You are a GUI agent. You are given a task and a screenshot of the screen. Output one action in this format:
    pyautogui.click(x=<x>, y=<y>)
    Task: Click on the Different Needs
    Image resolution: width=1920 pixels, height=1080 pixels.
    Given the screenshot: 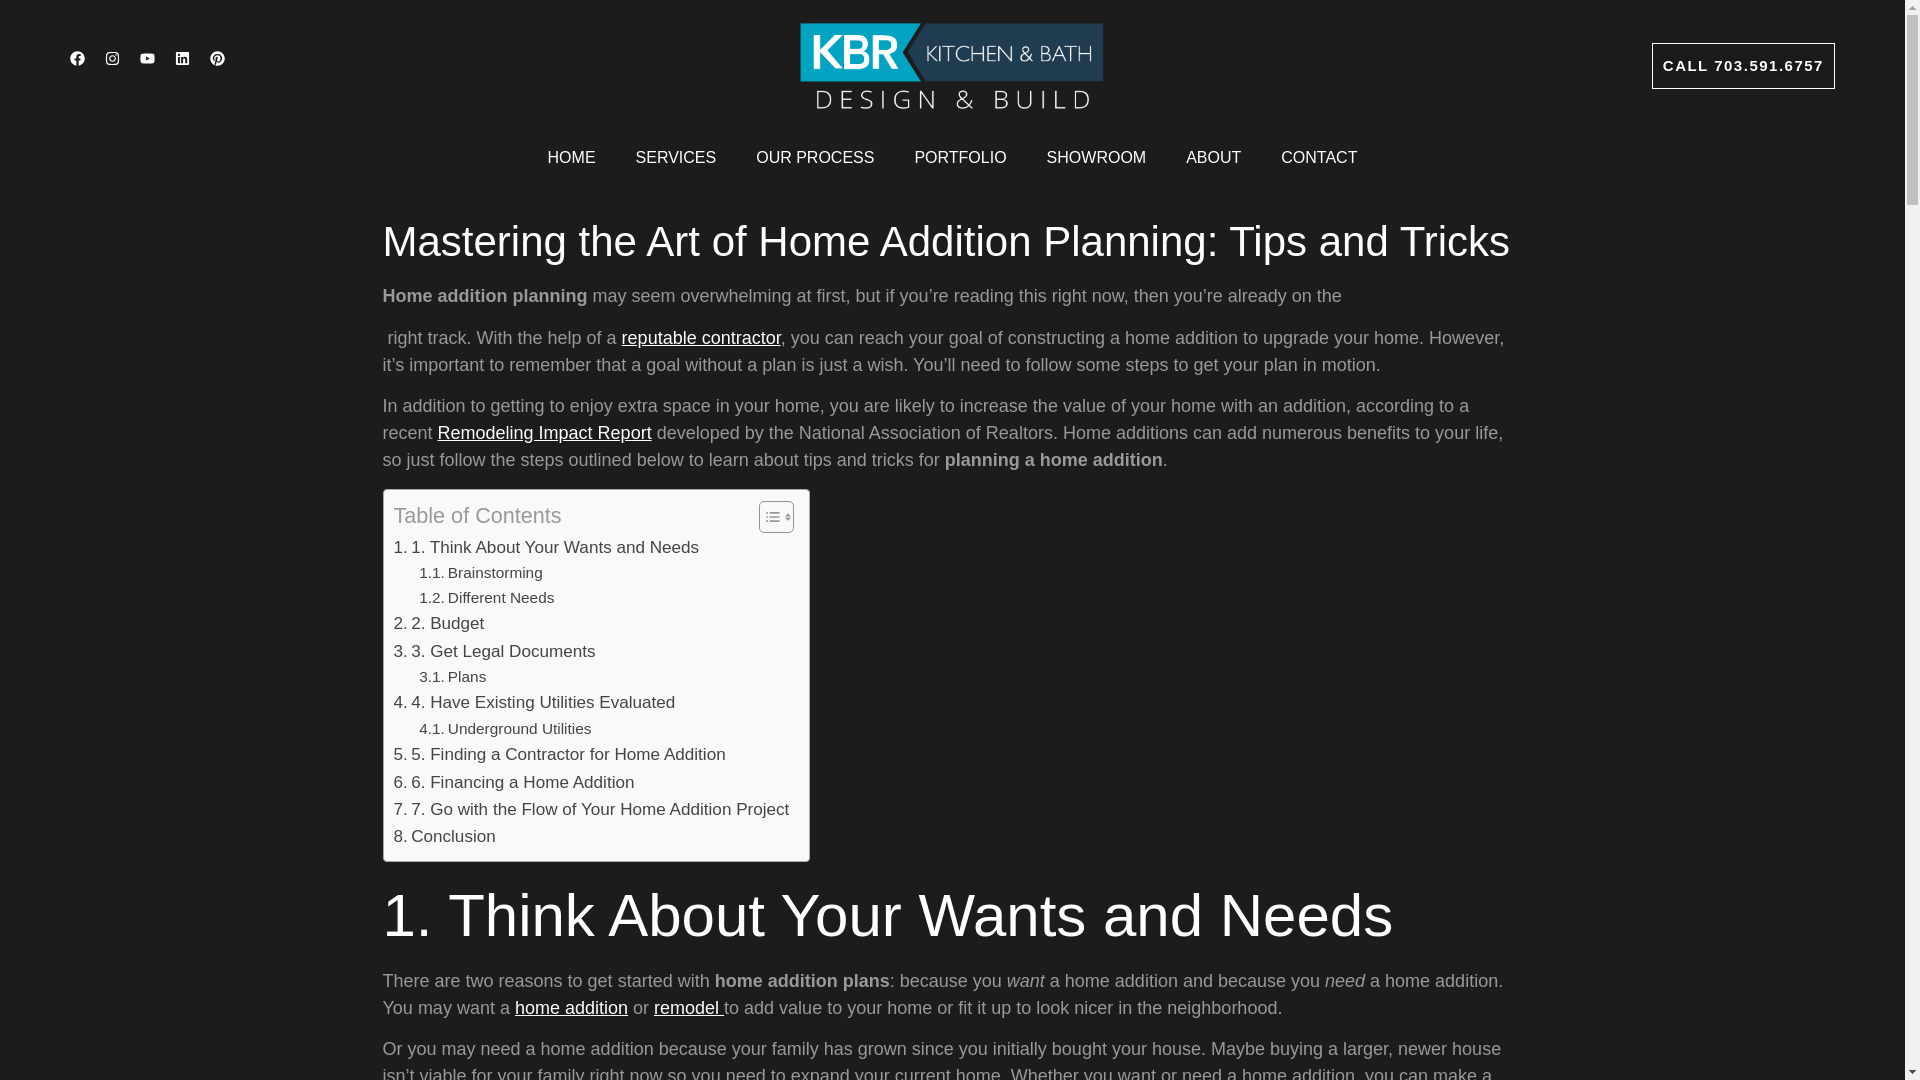 What is the action you would take?
    pyautogui.click(x=486, y=598)
    